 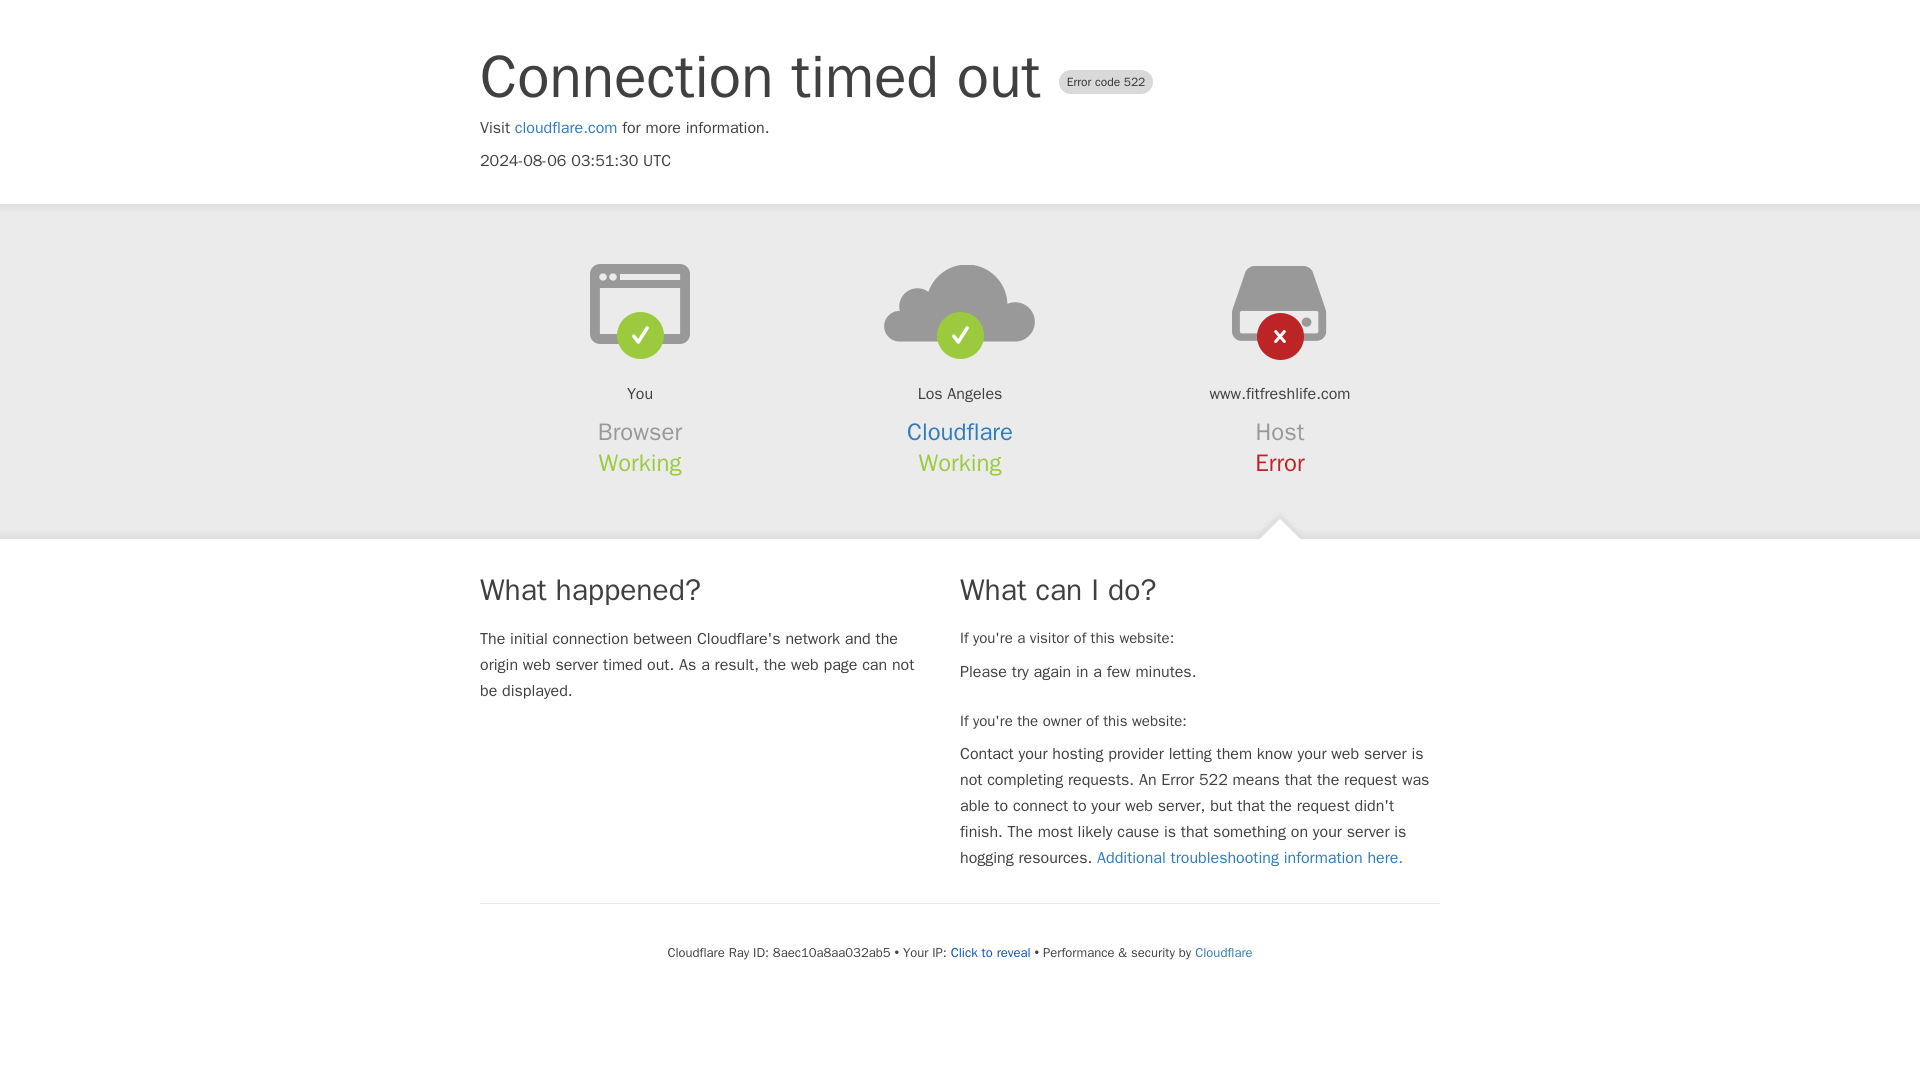 What do you see at coordinates (960, 432) in the screenshot?
I see `Cloudflare` at bounding box center [960, 432].